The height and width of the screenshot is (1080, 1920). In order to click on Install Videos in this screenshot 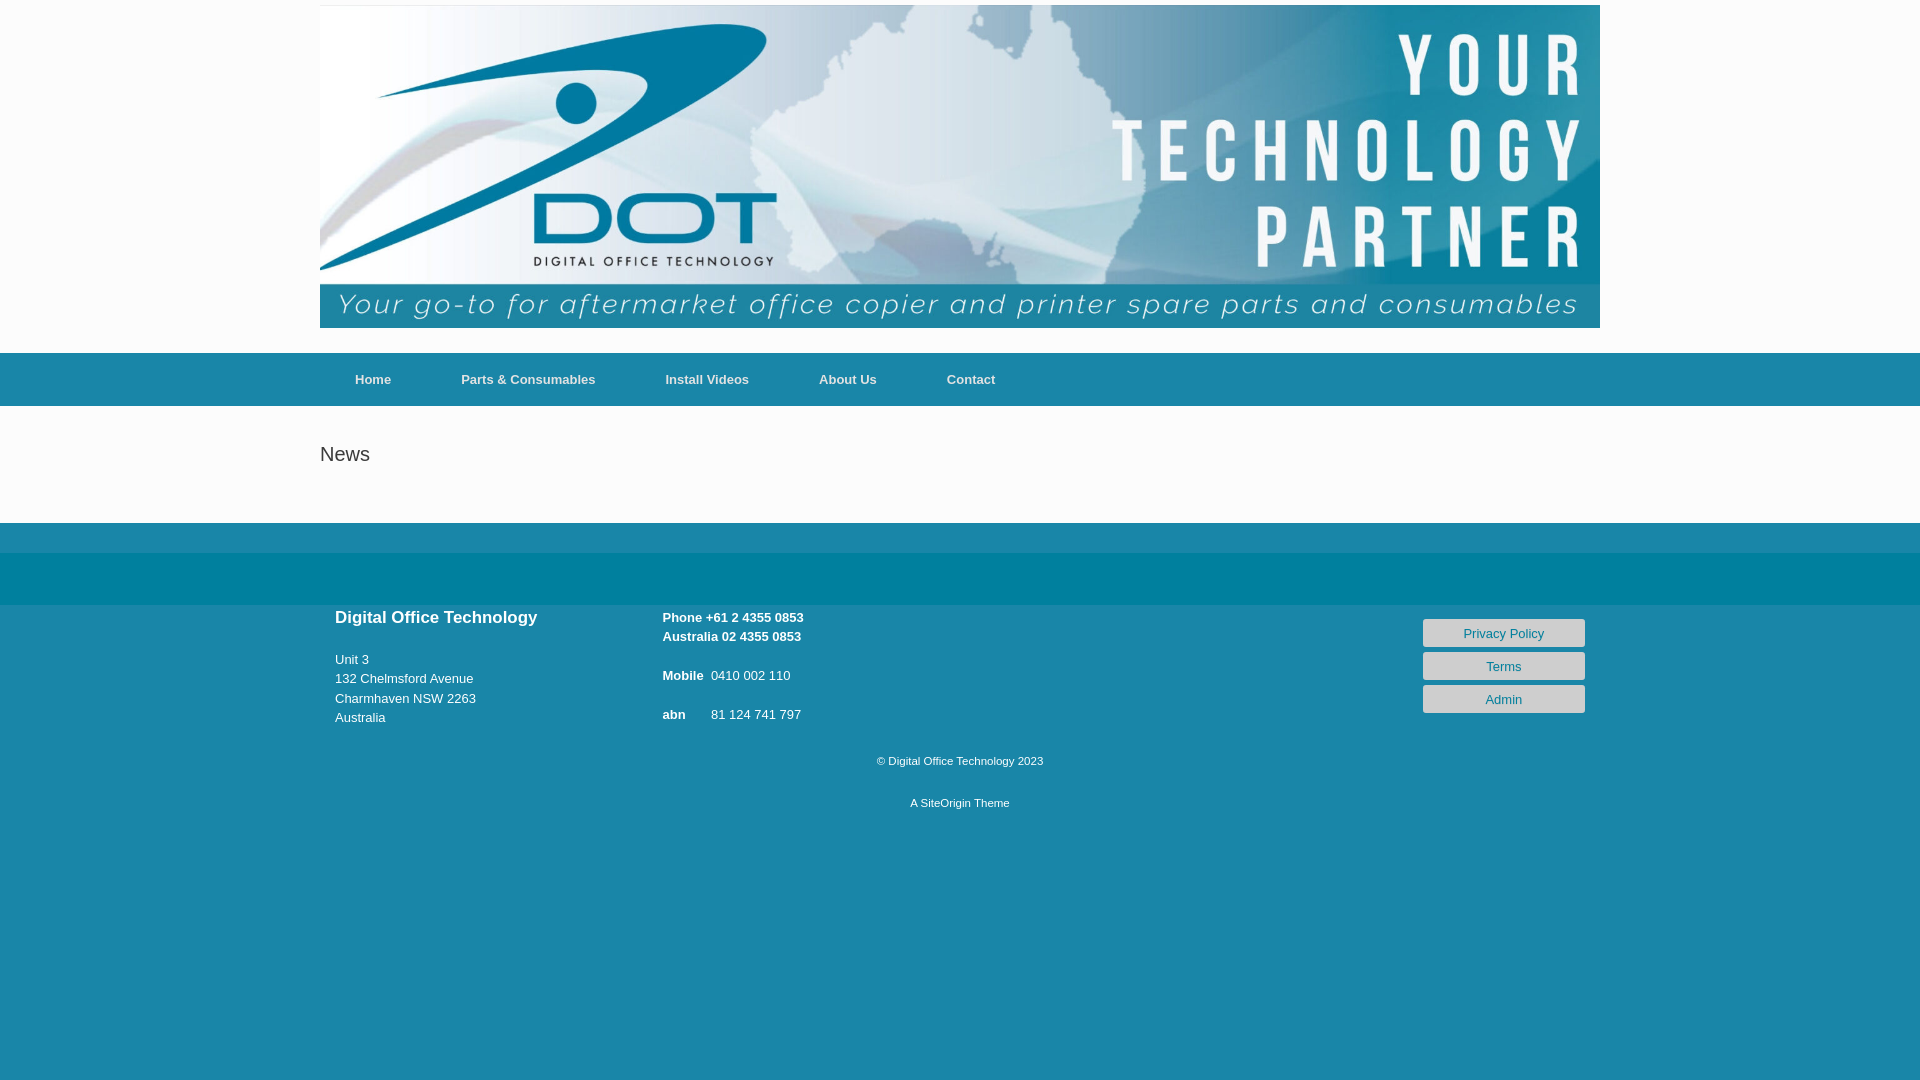, I will do `click(707, 378)`.